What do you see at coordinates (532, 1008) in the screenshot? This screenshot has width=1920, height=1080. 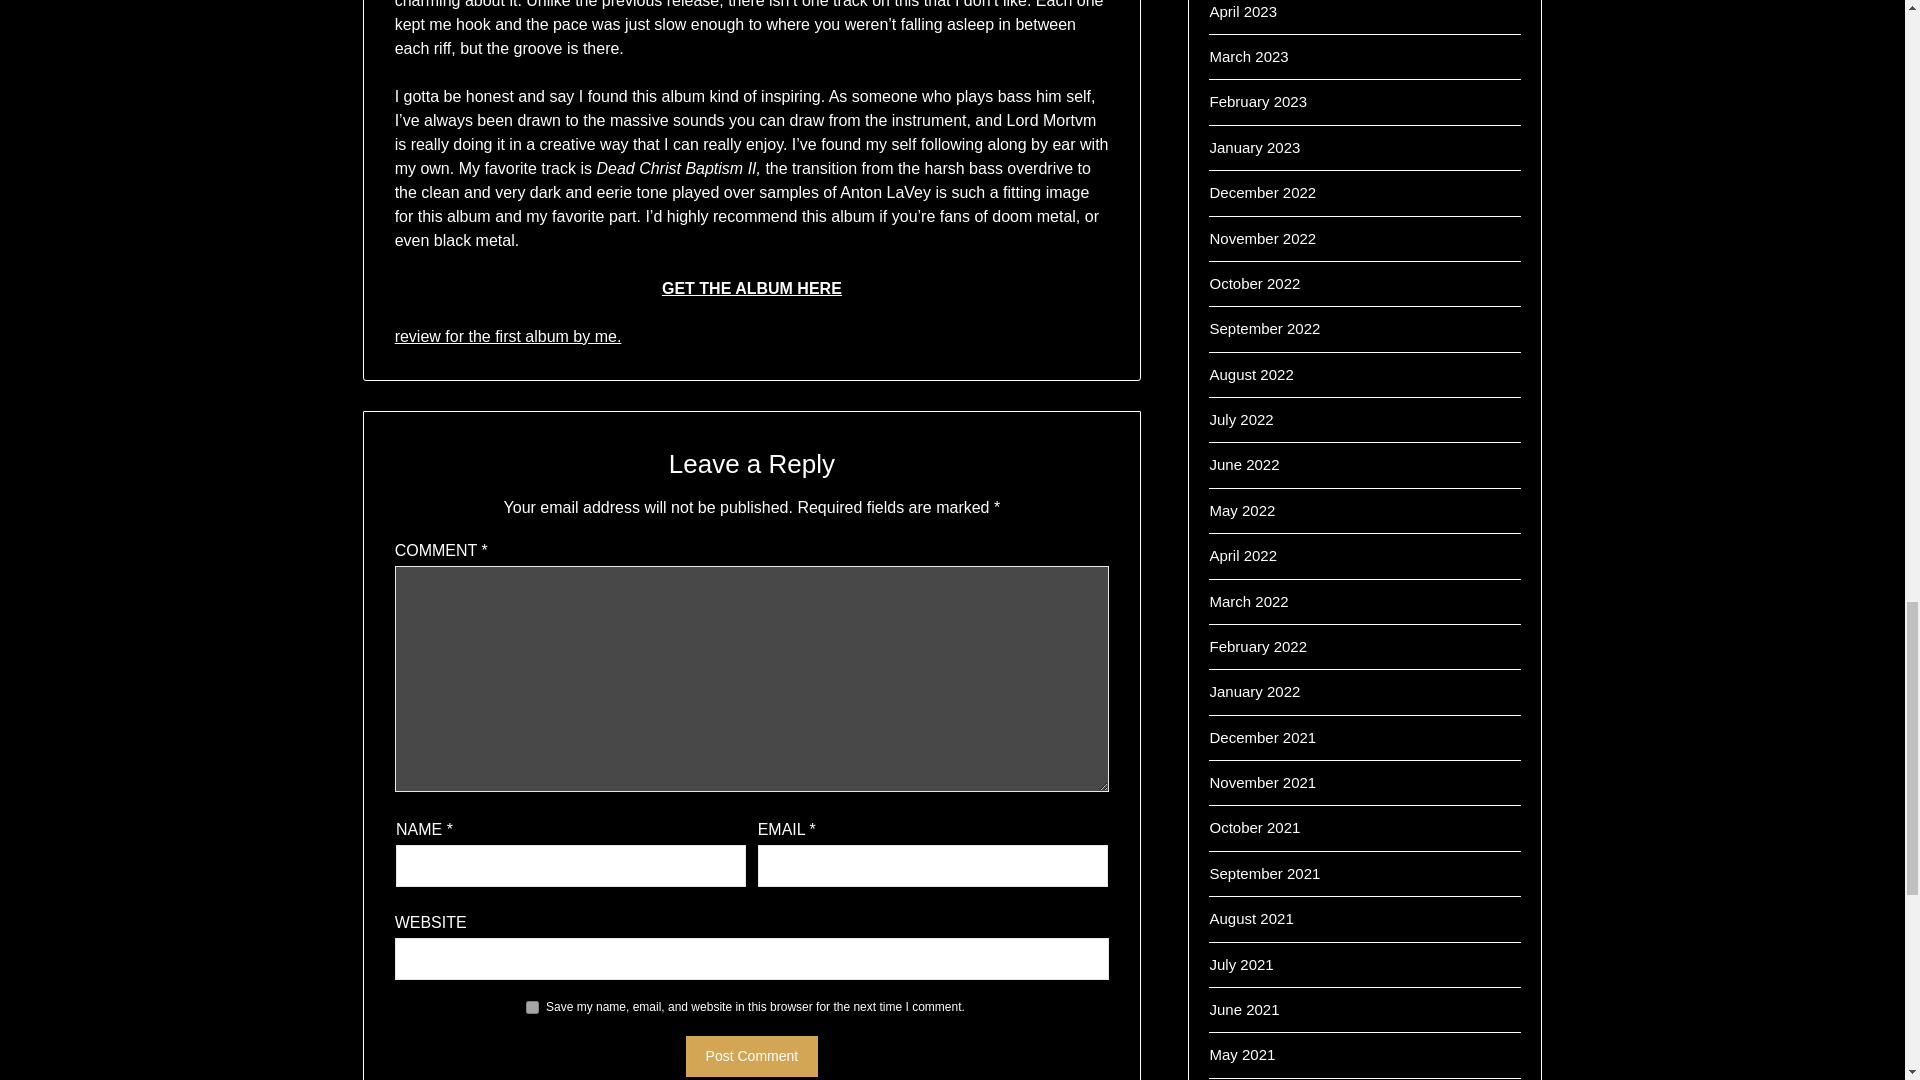 I see `yes` at bounding box center [532, 1008].